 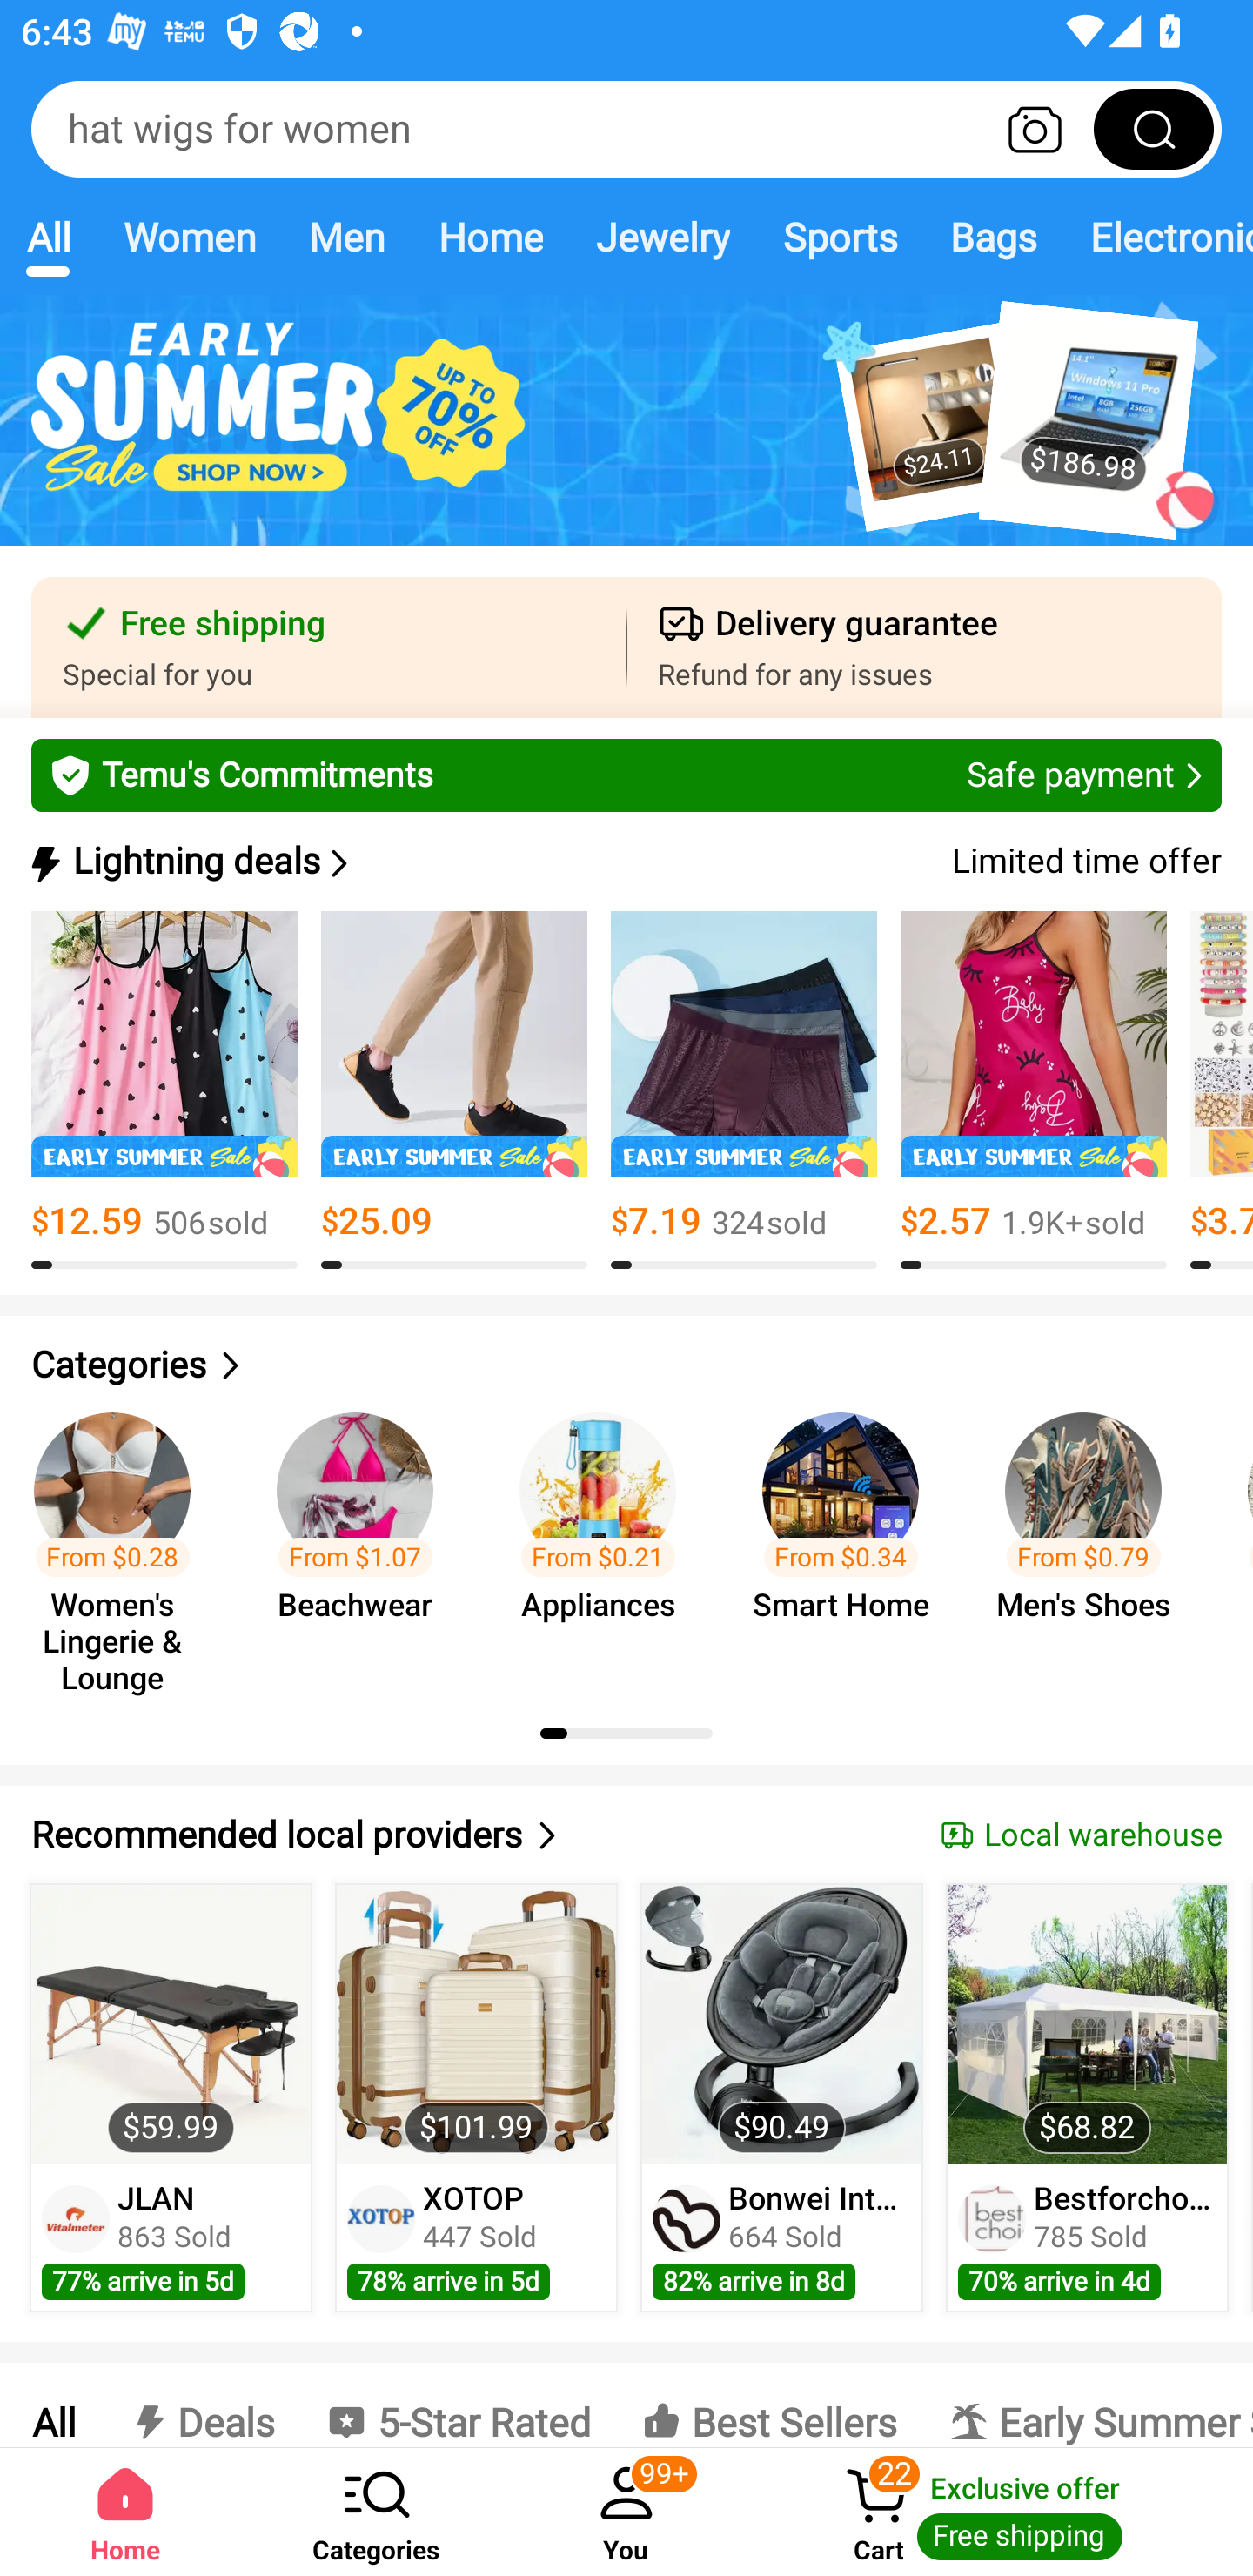 What do you see at coordinates (376, 2512) in the screenshot?
I see `Categories` at bounding box center [376, 2512].